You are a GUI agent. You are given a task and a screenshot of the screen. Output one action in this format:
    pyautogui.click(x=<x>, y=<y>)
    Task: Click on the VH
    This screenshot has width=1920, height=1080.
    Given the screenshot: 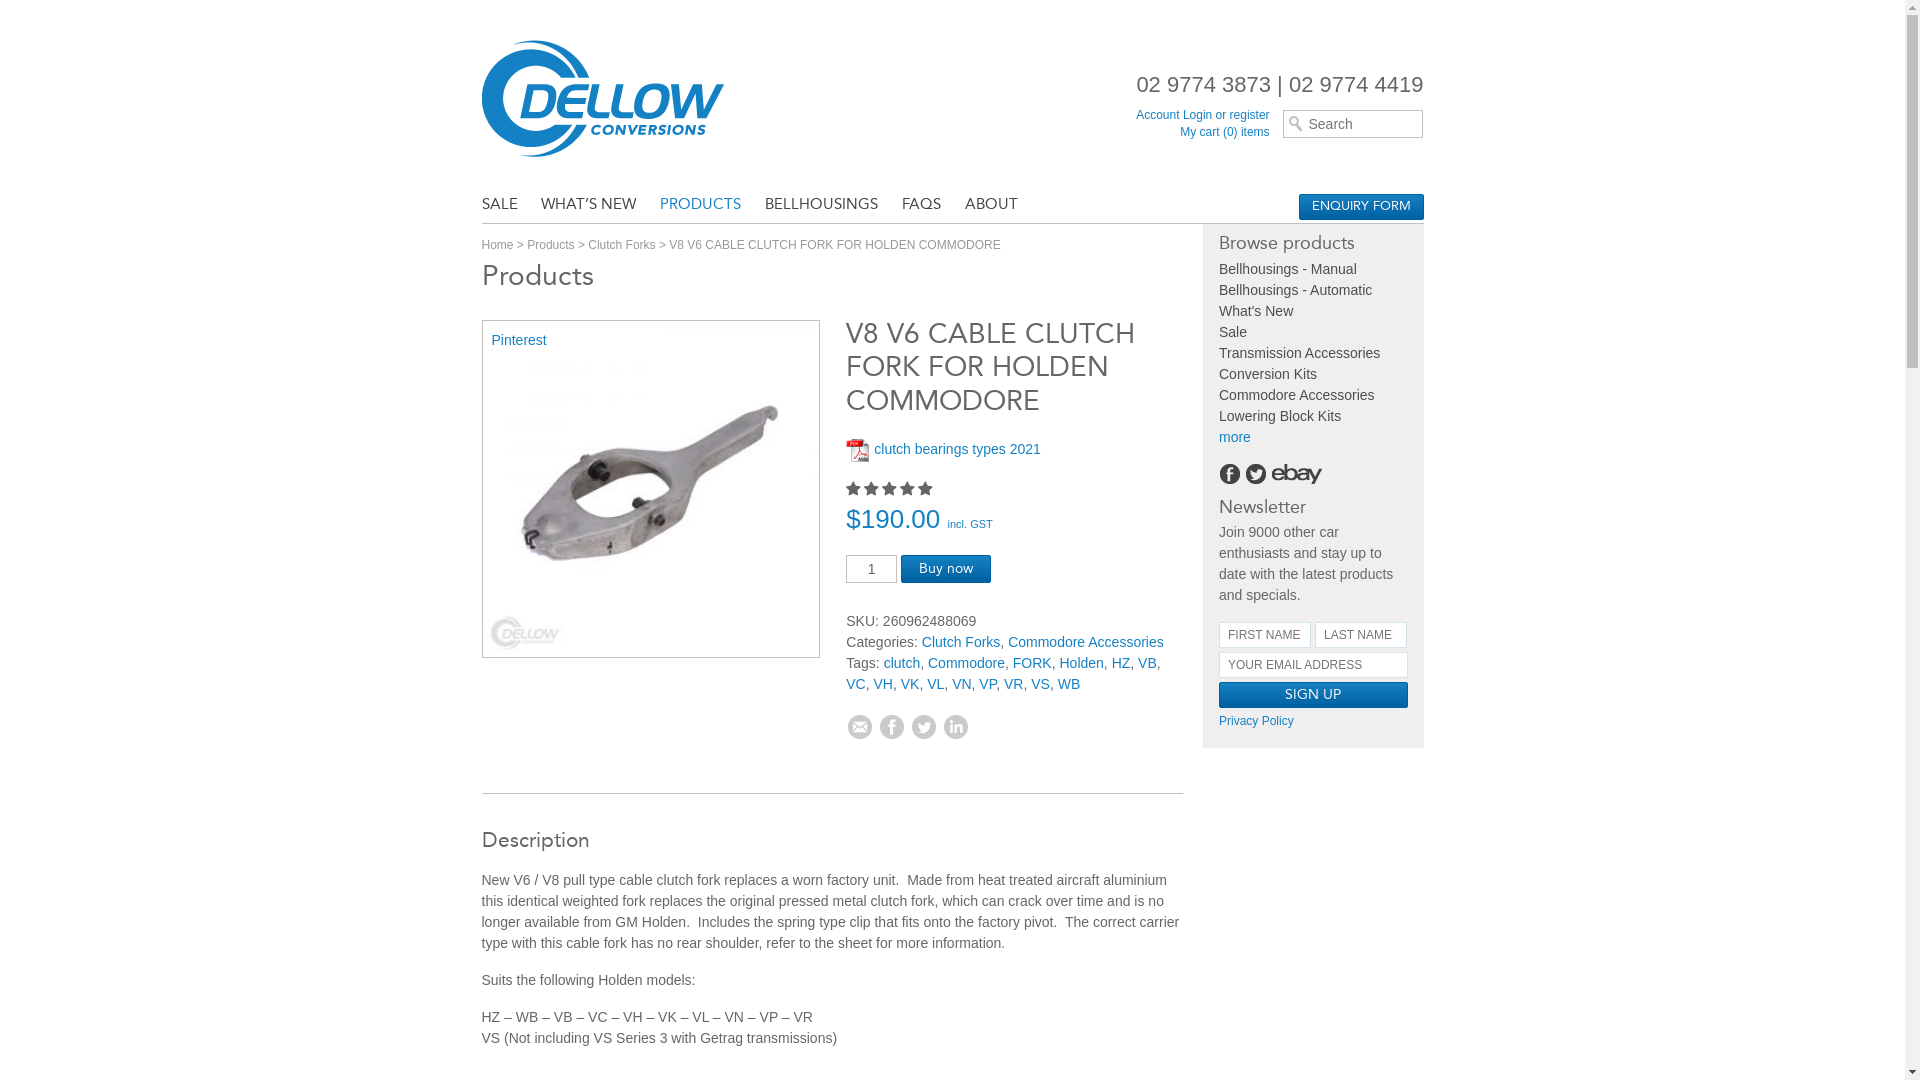 What is the action you would take?
    pyautogui.click(x=884, y=684)
    